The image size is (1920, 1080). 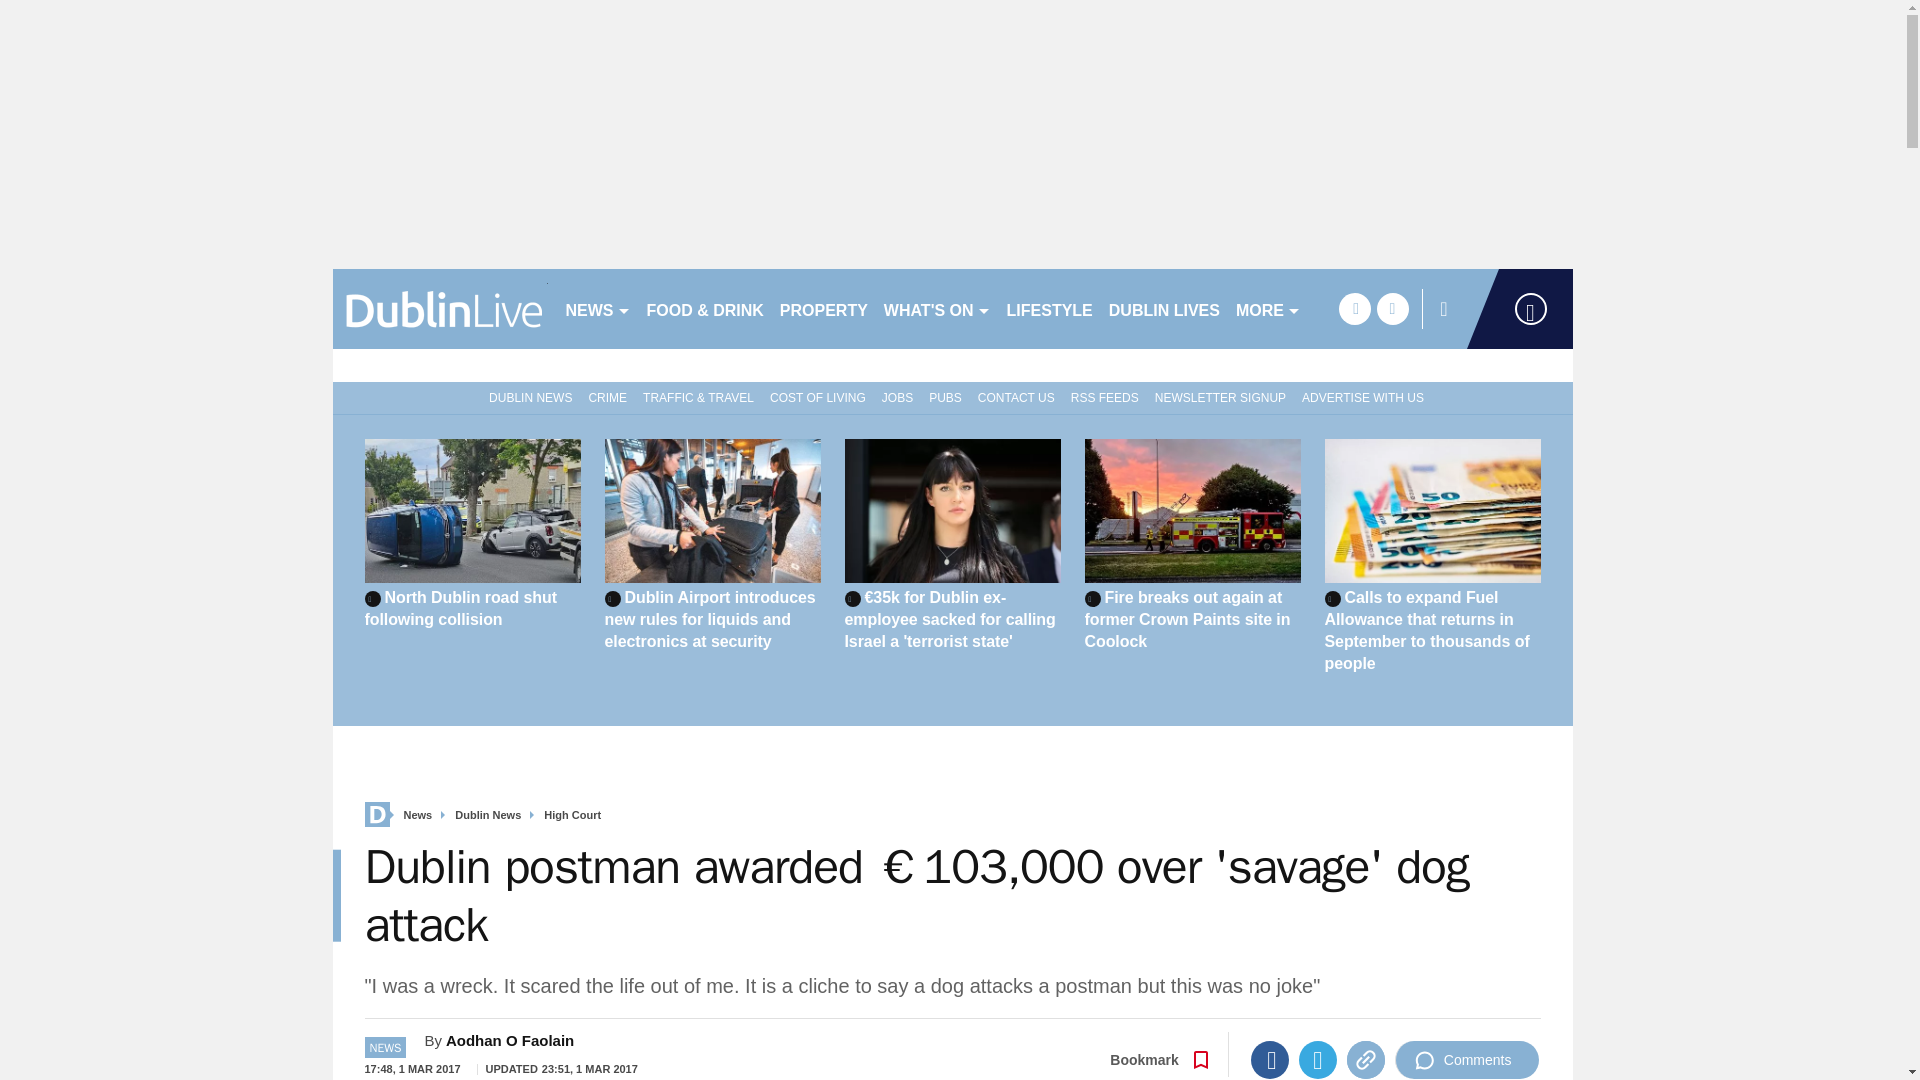 What do you see at coordinates (823, 308) in the screenshot?
I see `PROPERTY` at bounding box center [823, 308].